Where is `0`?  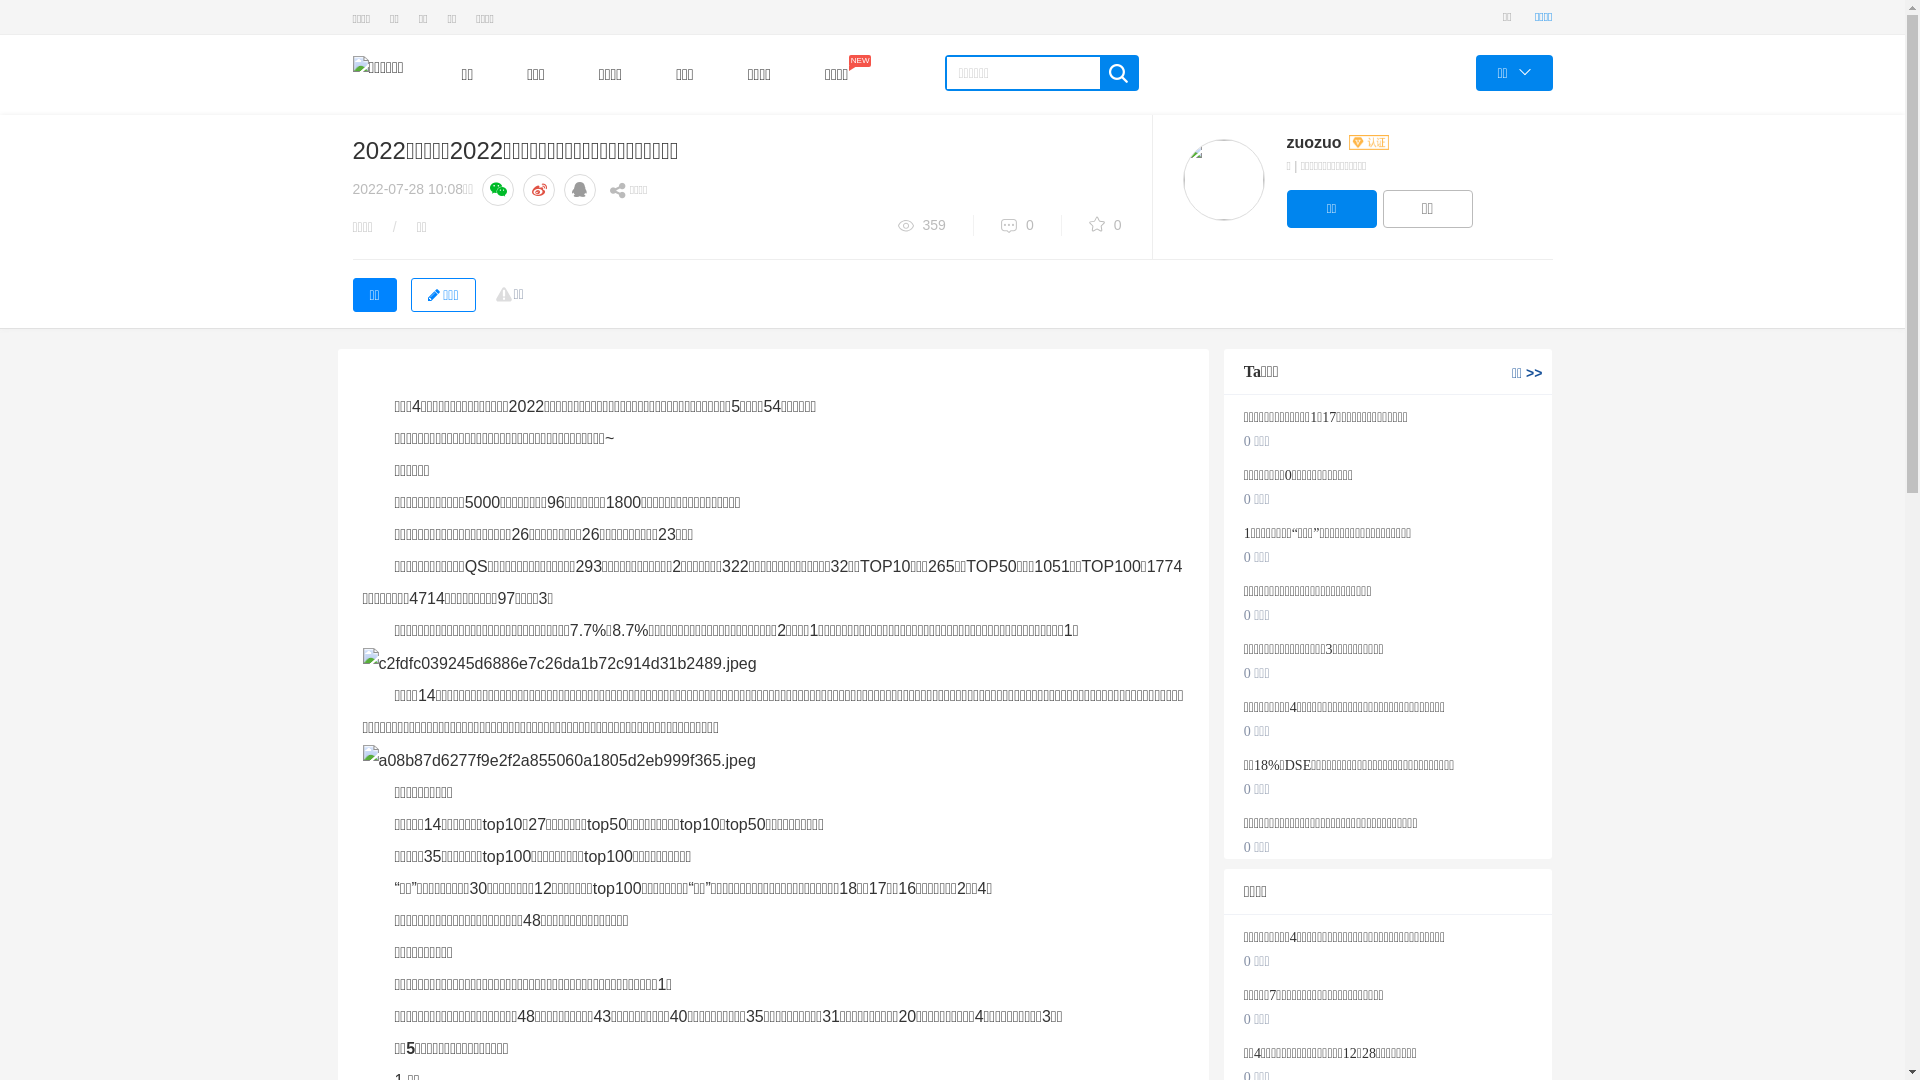 0 is located at coordinates (1032, 226).